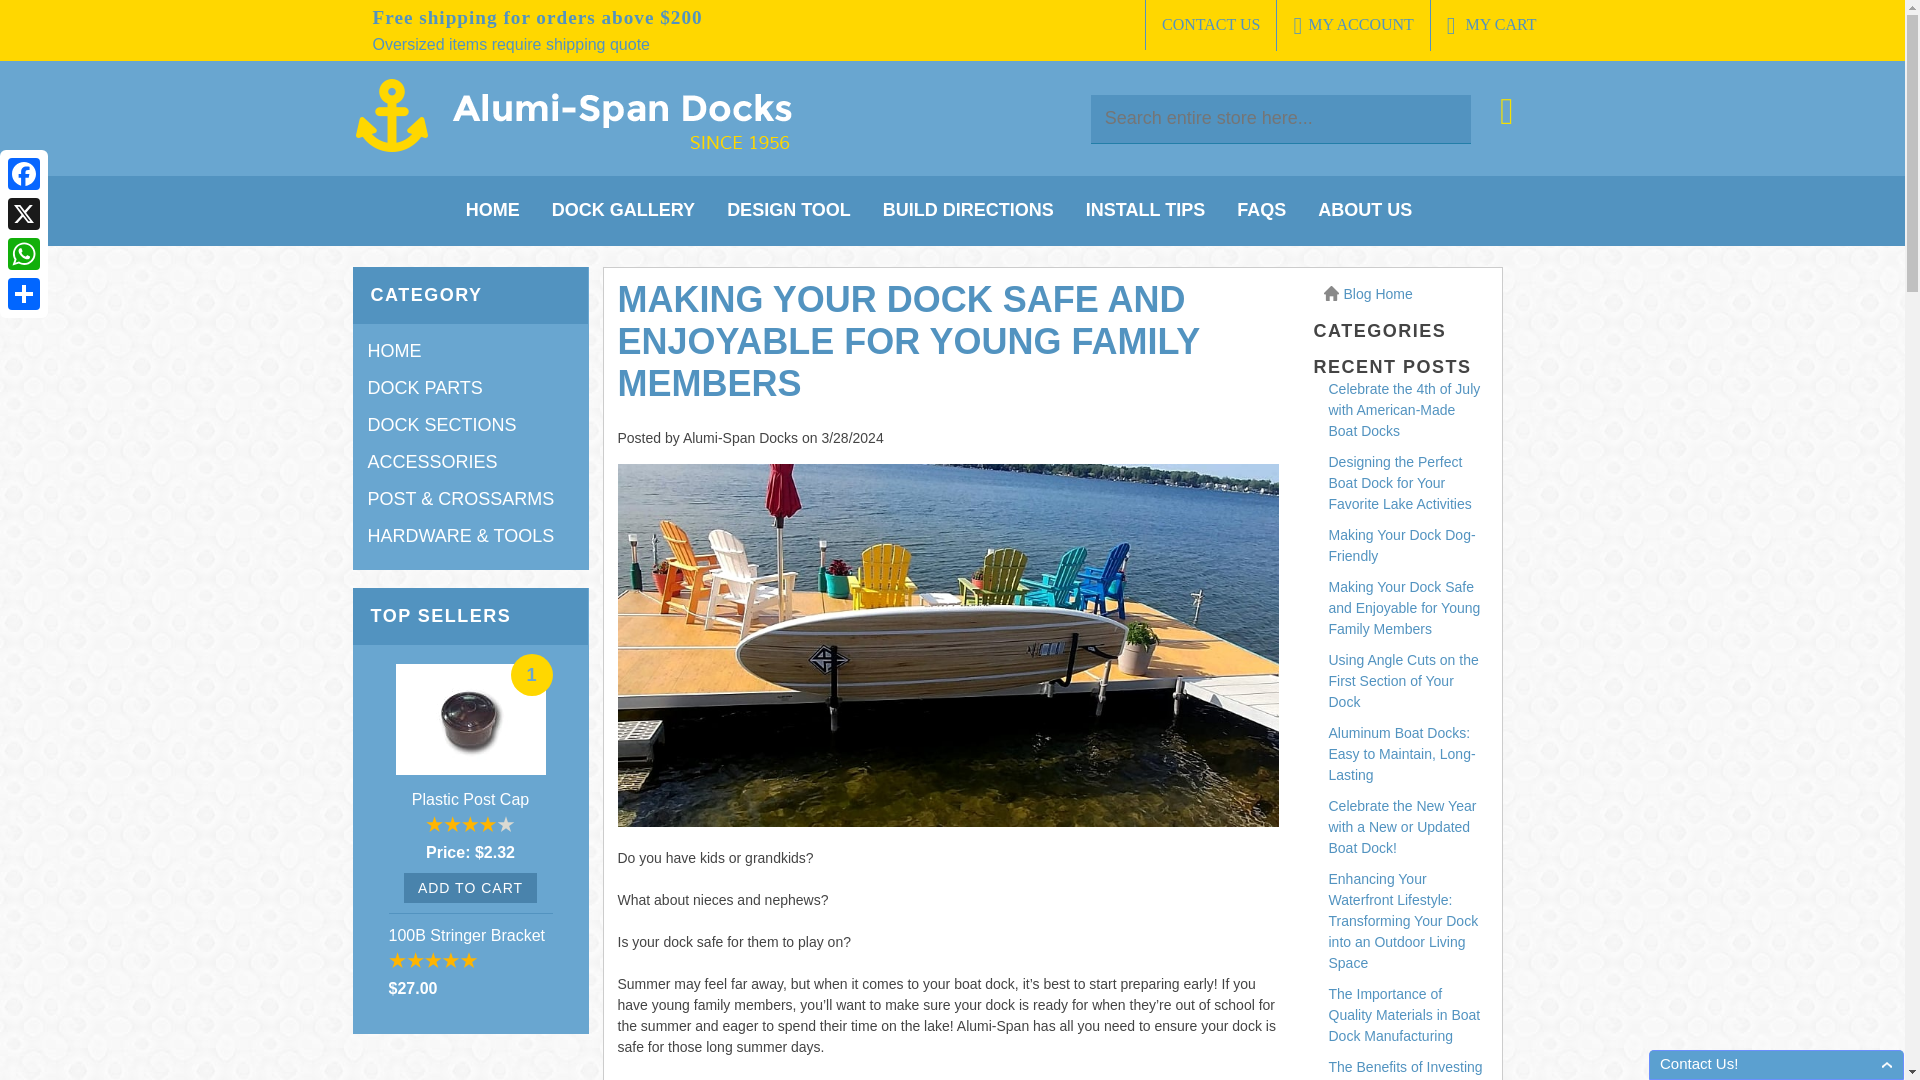 The image size is (1920, 1080). What do you see at coordinates (1146, 210) in the screenshot?
I see `INSTALL TIPS` at bounding box center [1146, 210].